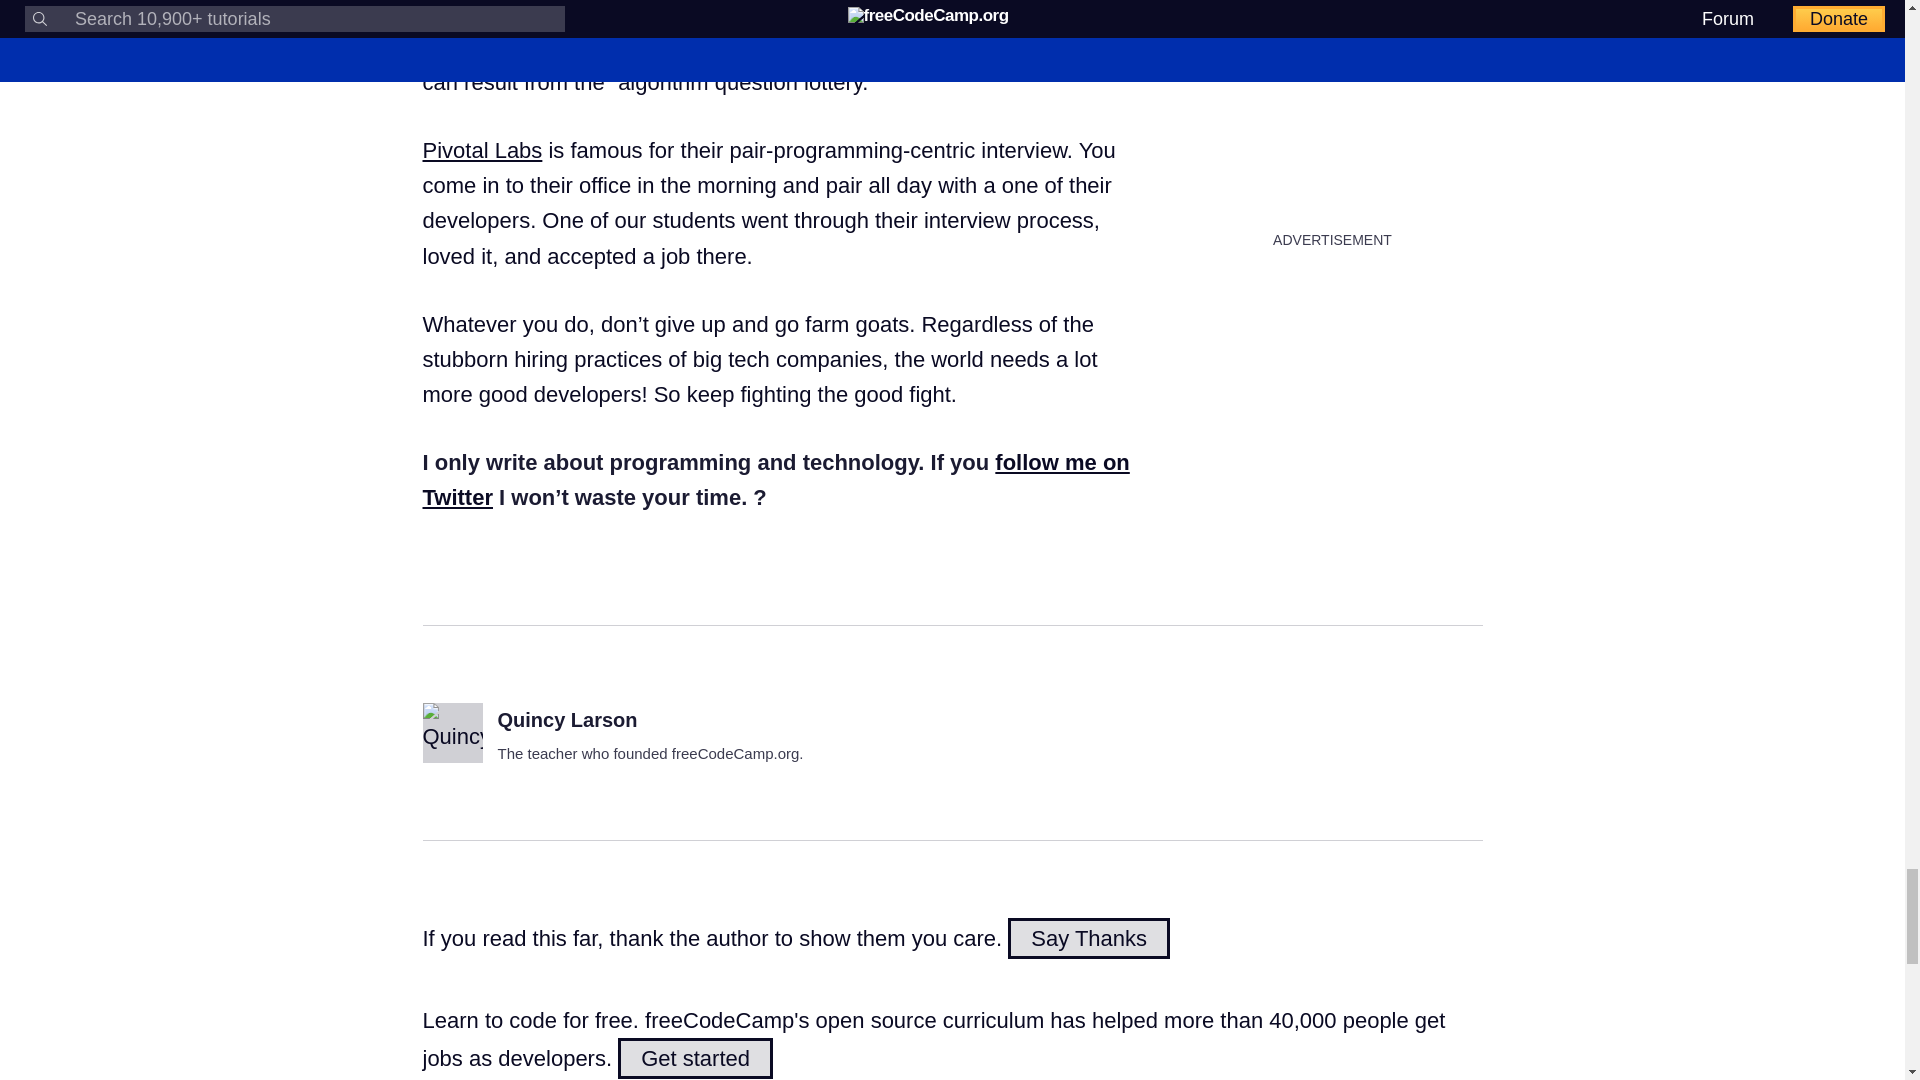  What do you see at coordinates (482, 150) in the screenshot?
I see `Pivotal Labs` at bounding box center [482, 150].